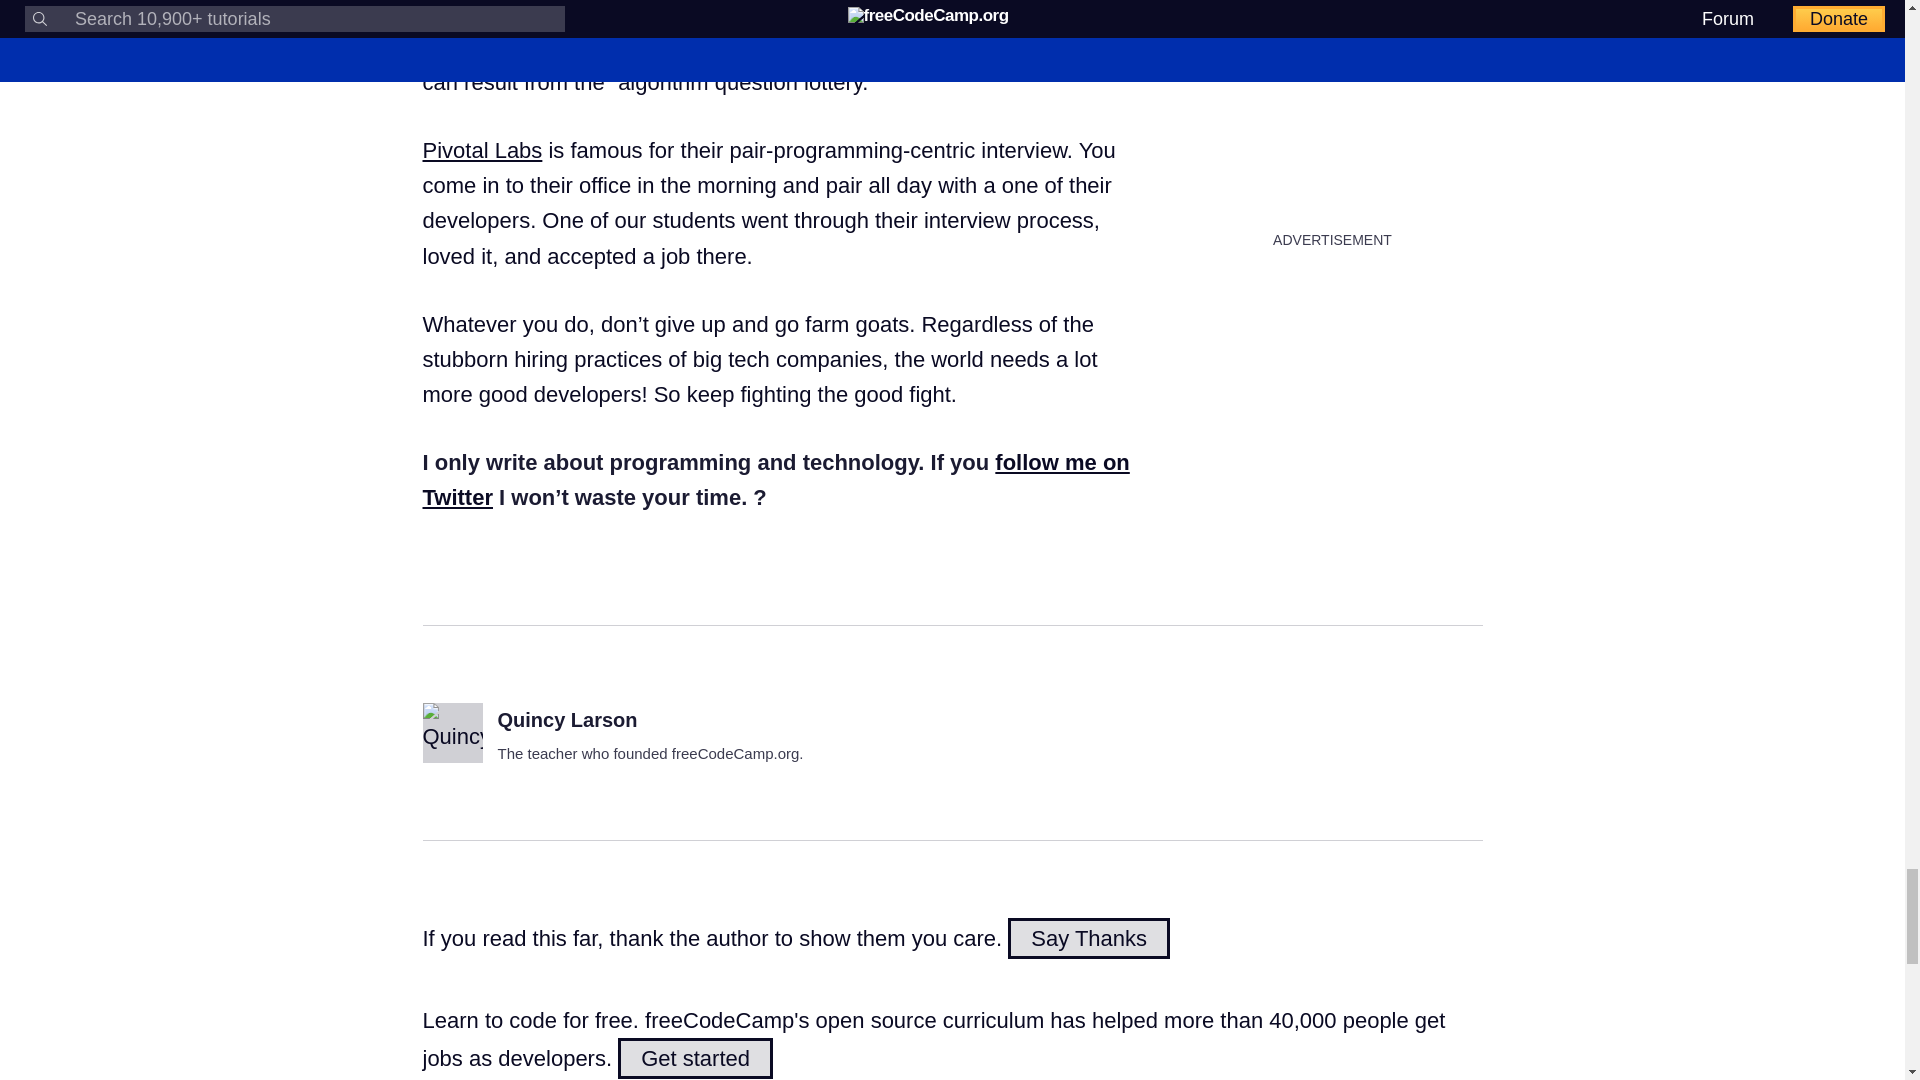  What do you see at coordinates (482, 150) in the screenshot?
I see `Pivotal Labs` at bounding box center [482, 150].